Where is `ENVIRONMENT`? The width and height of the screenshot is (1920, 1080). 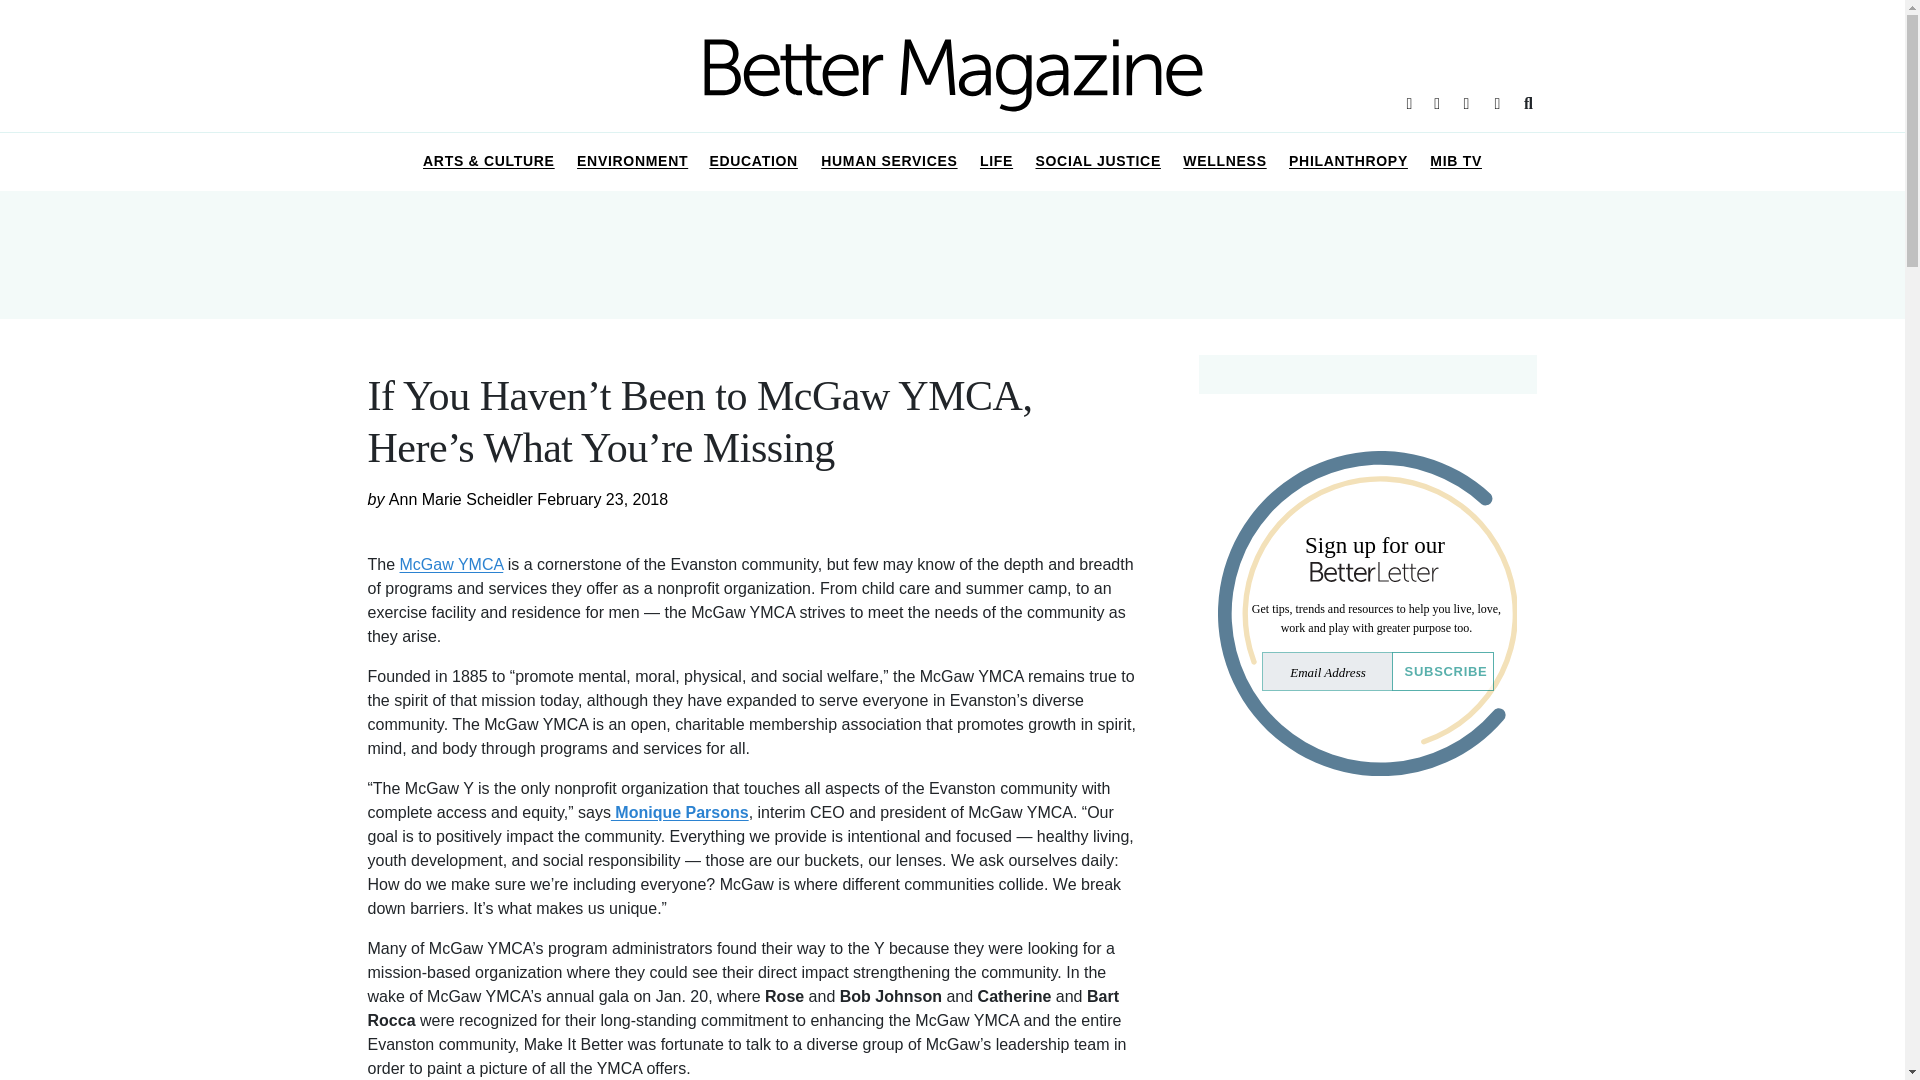 ENVIRONMENT is located at coordinates (633, 162).